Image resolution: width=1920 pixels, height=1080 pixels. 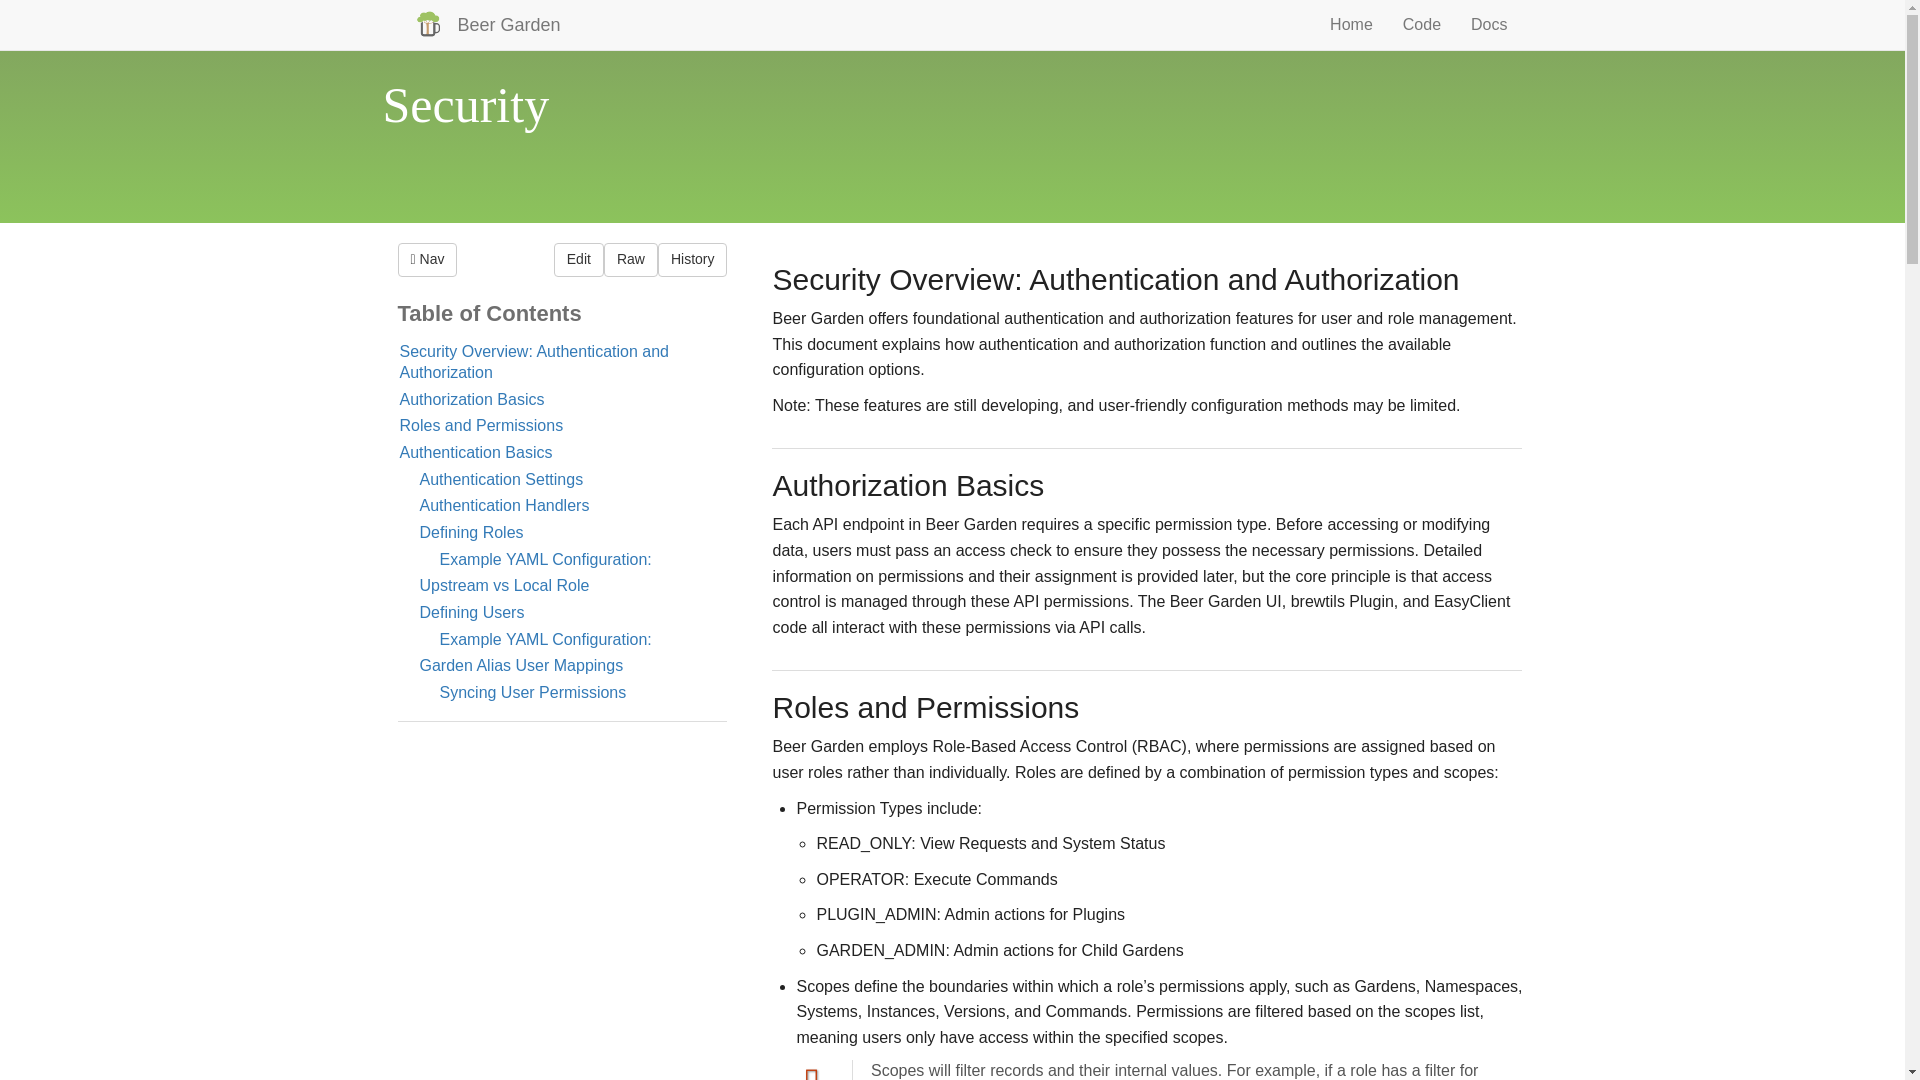 What do you see at coordinates (472, 532) in the screenshot?
I see `Defining Roles` at bounding box center [472, 532].